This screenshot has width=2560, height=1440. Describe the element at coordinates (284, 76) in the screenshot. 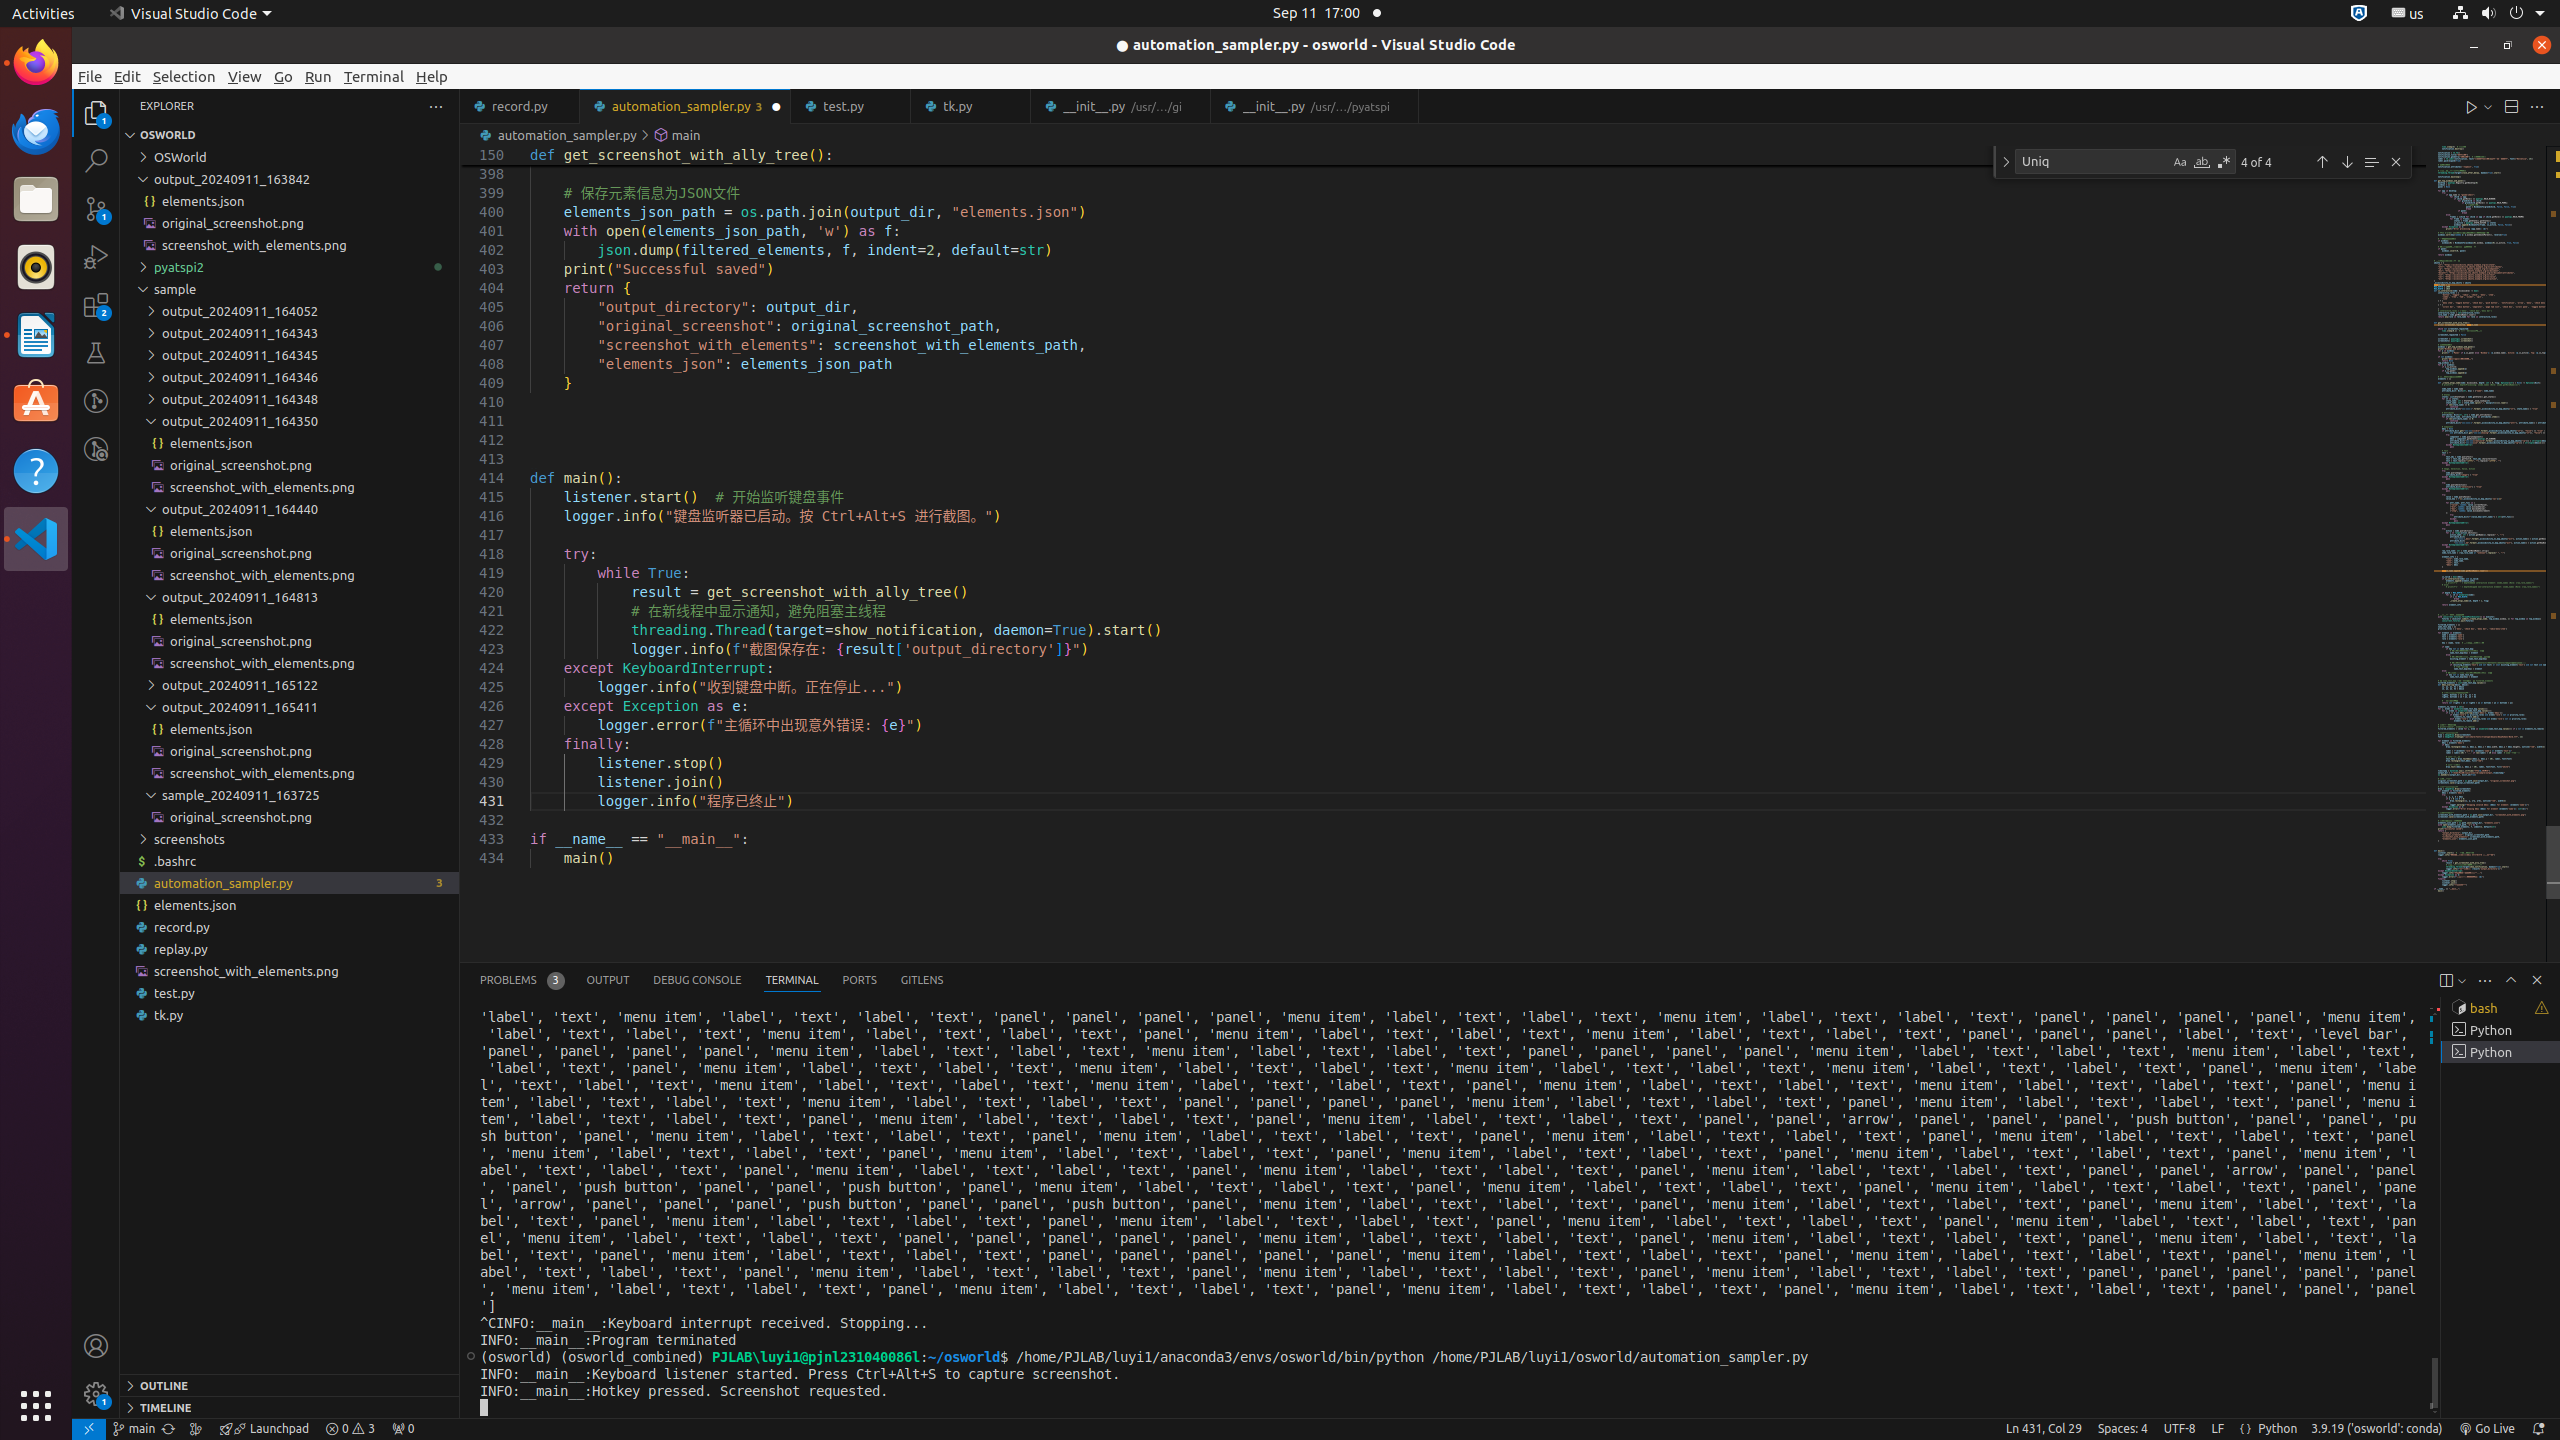

I see `Go` at that location.